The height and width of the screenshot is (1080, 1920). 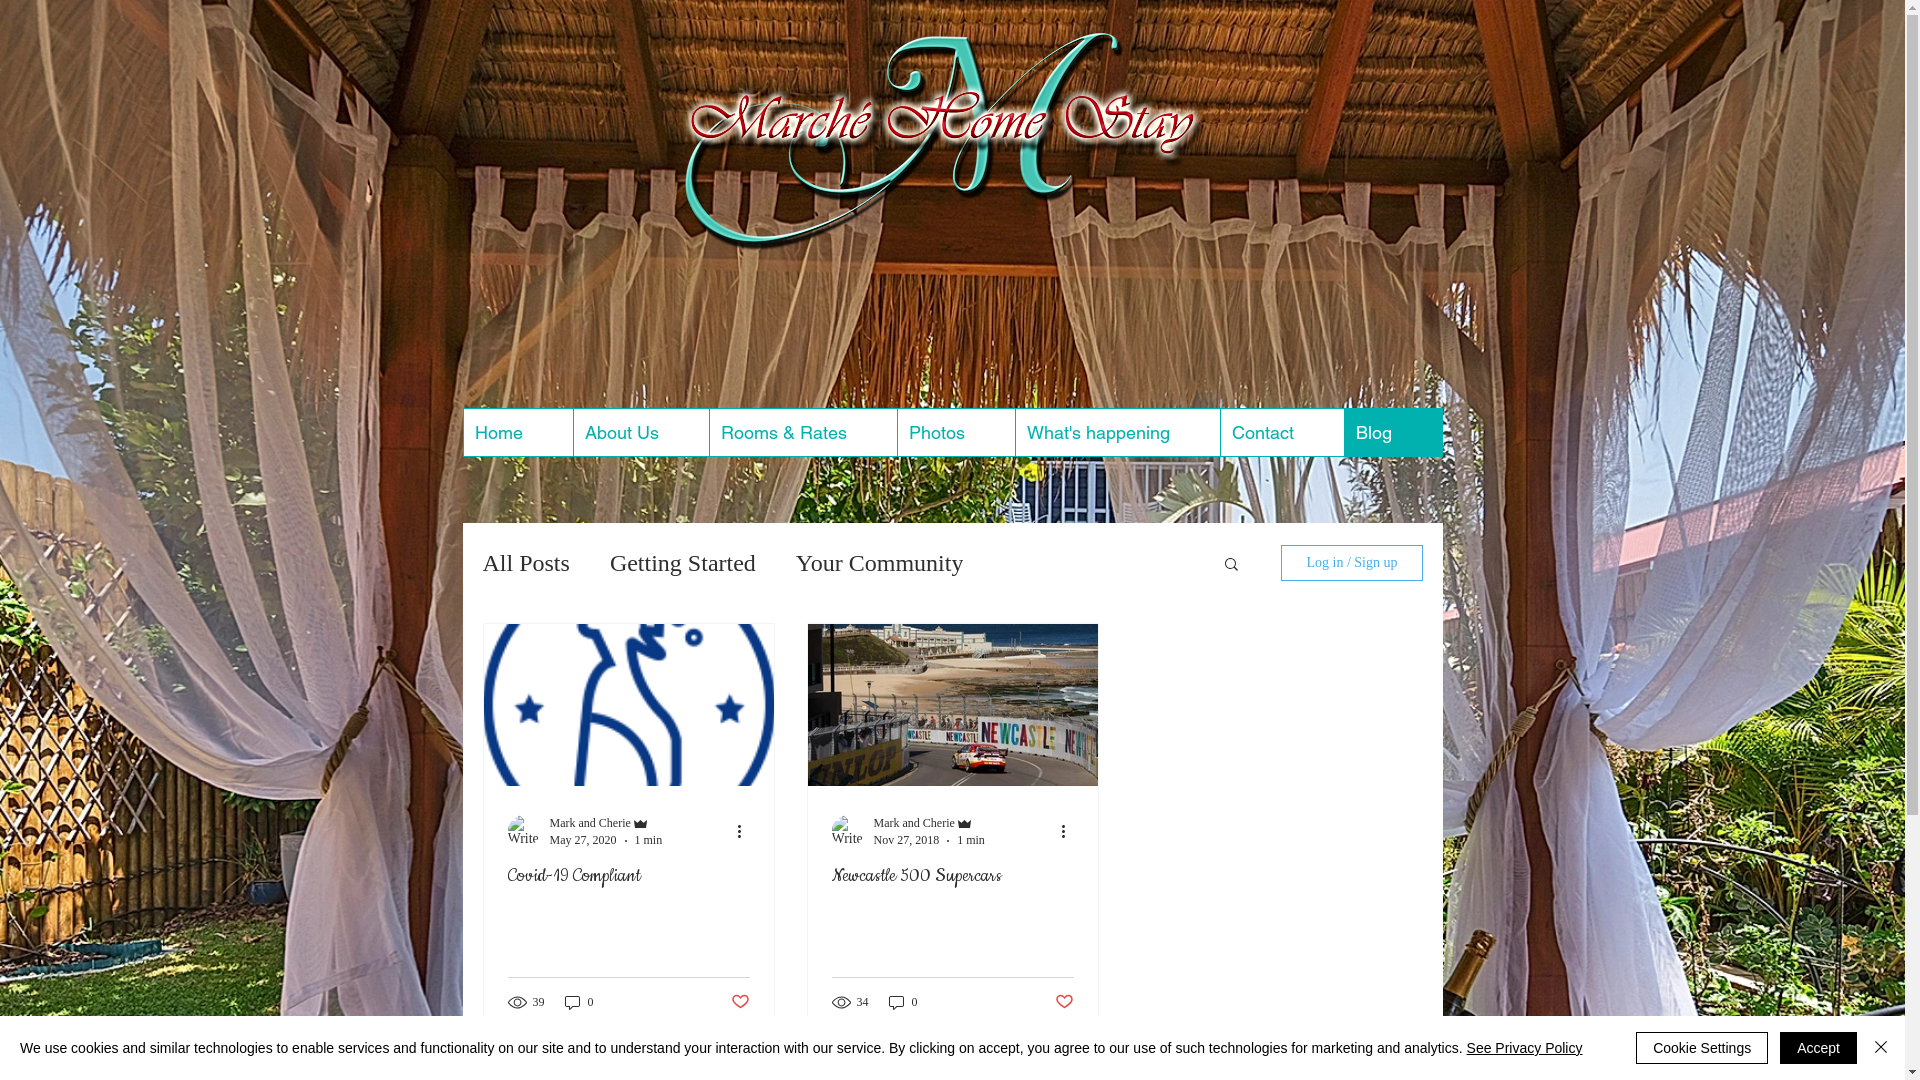 I want to click on Getting Started, so click(x=683, y=564).